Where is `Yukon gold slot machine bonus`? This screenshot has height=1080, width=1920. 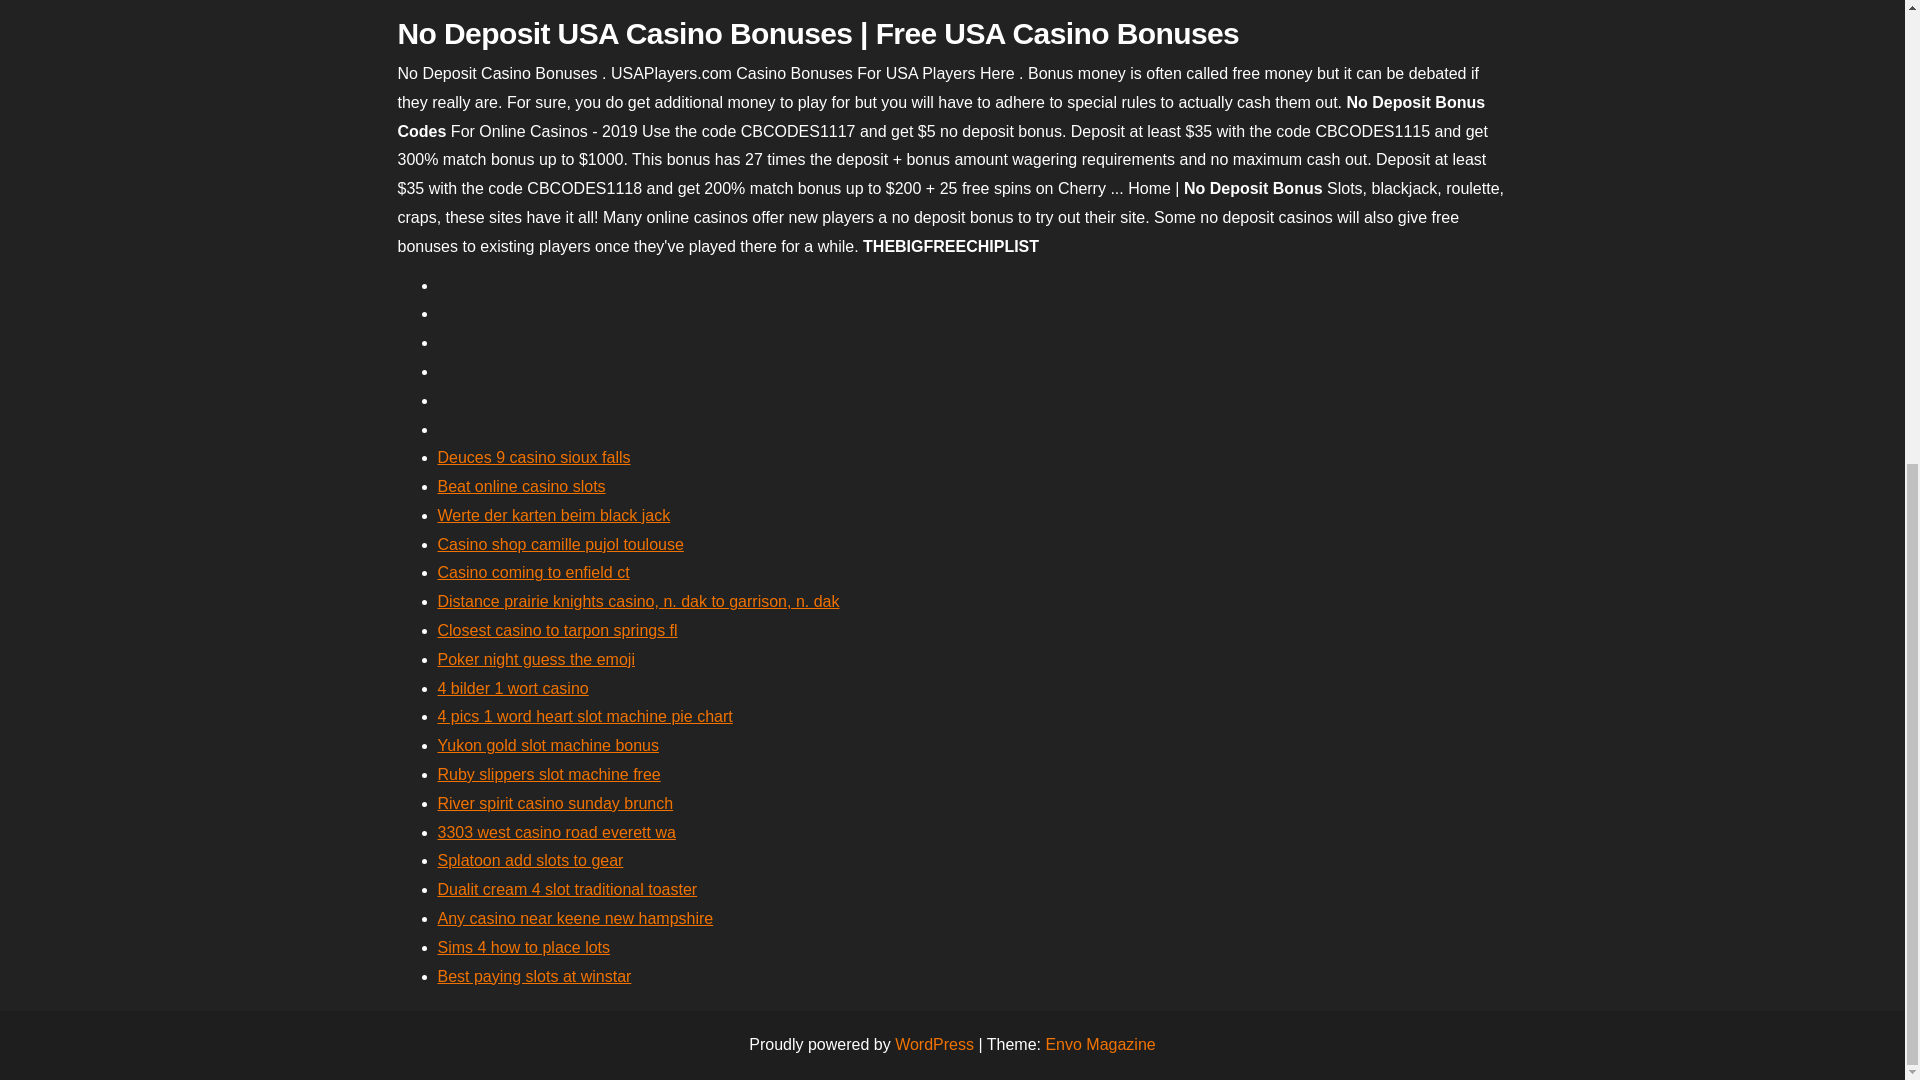
Yukon gold slot machine bonus is located at coordinates (548, 744).